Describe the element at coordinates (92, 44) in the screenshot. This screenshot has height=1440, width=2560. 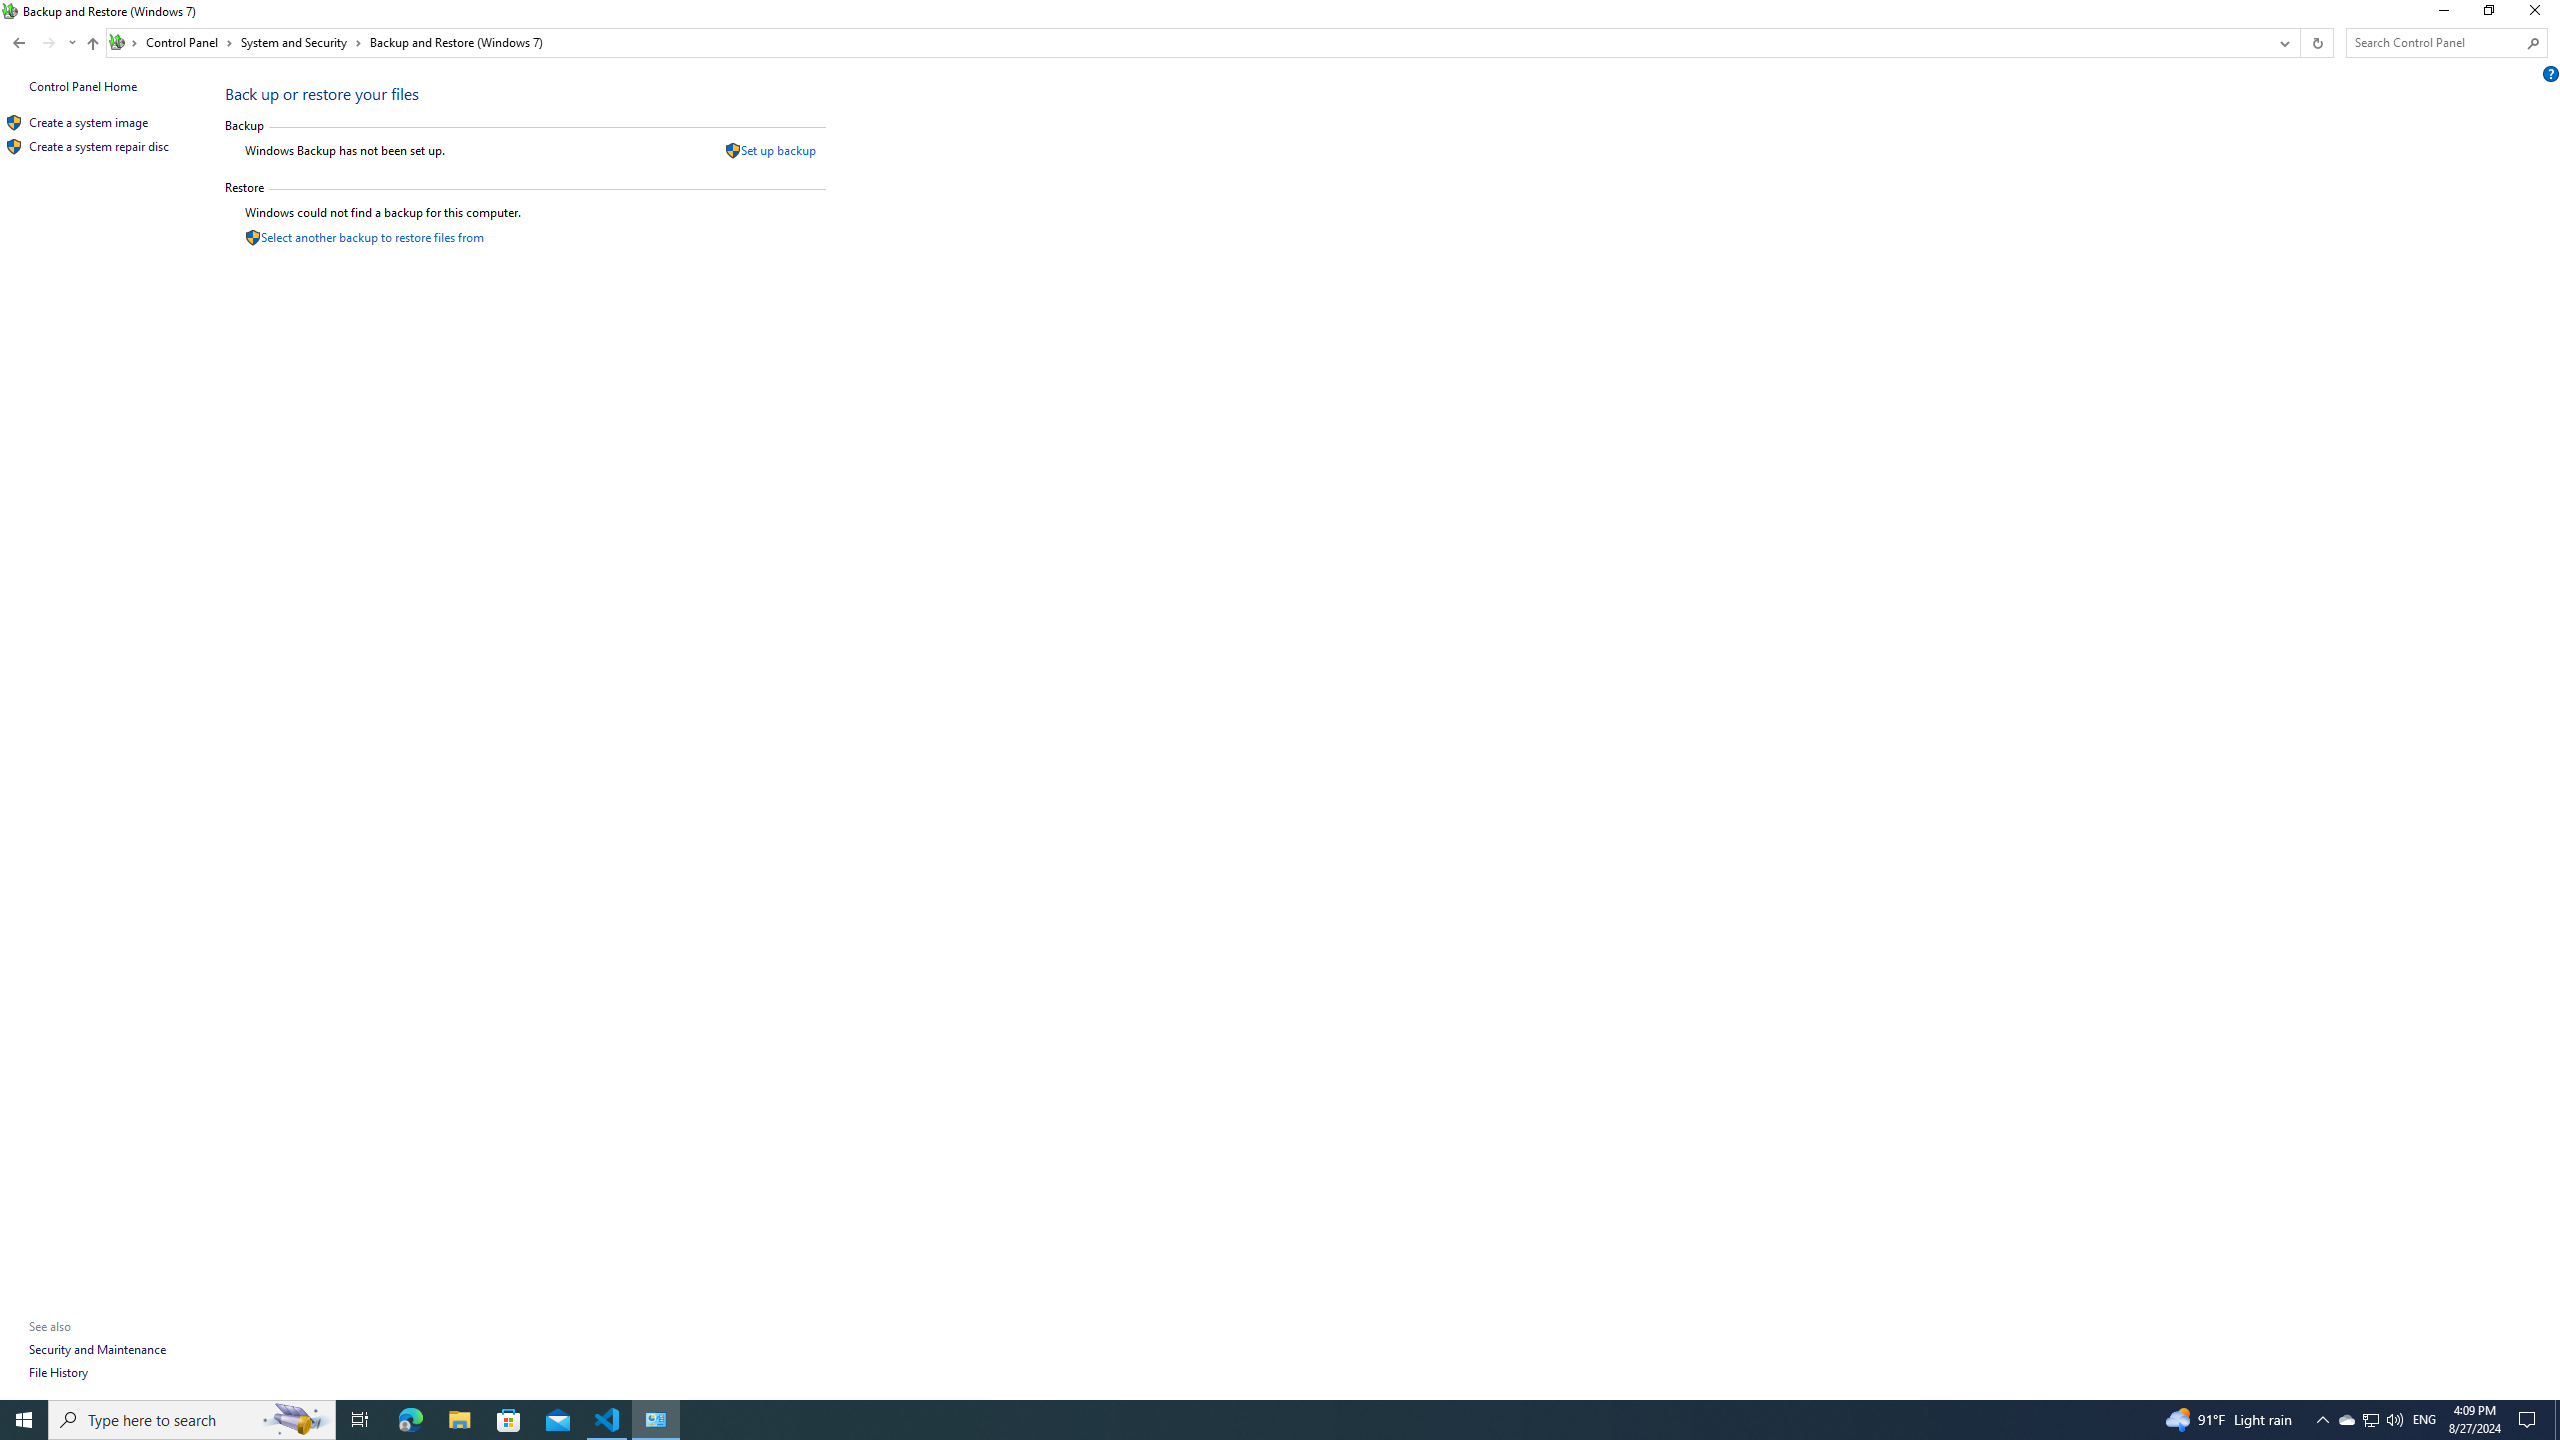
I see `Up to "System and Security" (Alt + Up Arrow)` at that location.